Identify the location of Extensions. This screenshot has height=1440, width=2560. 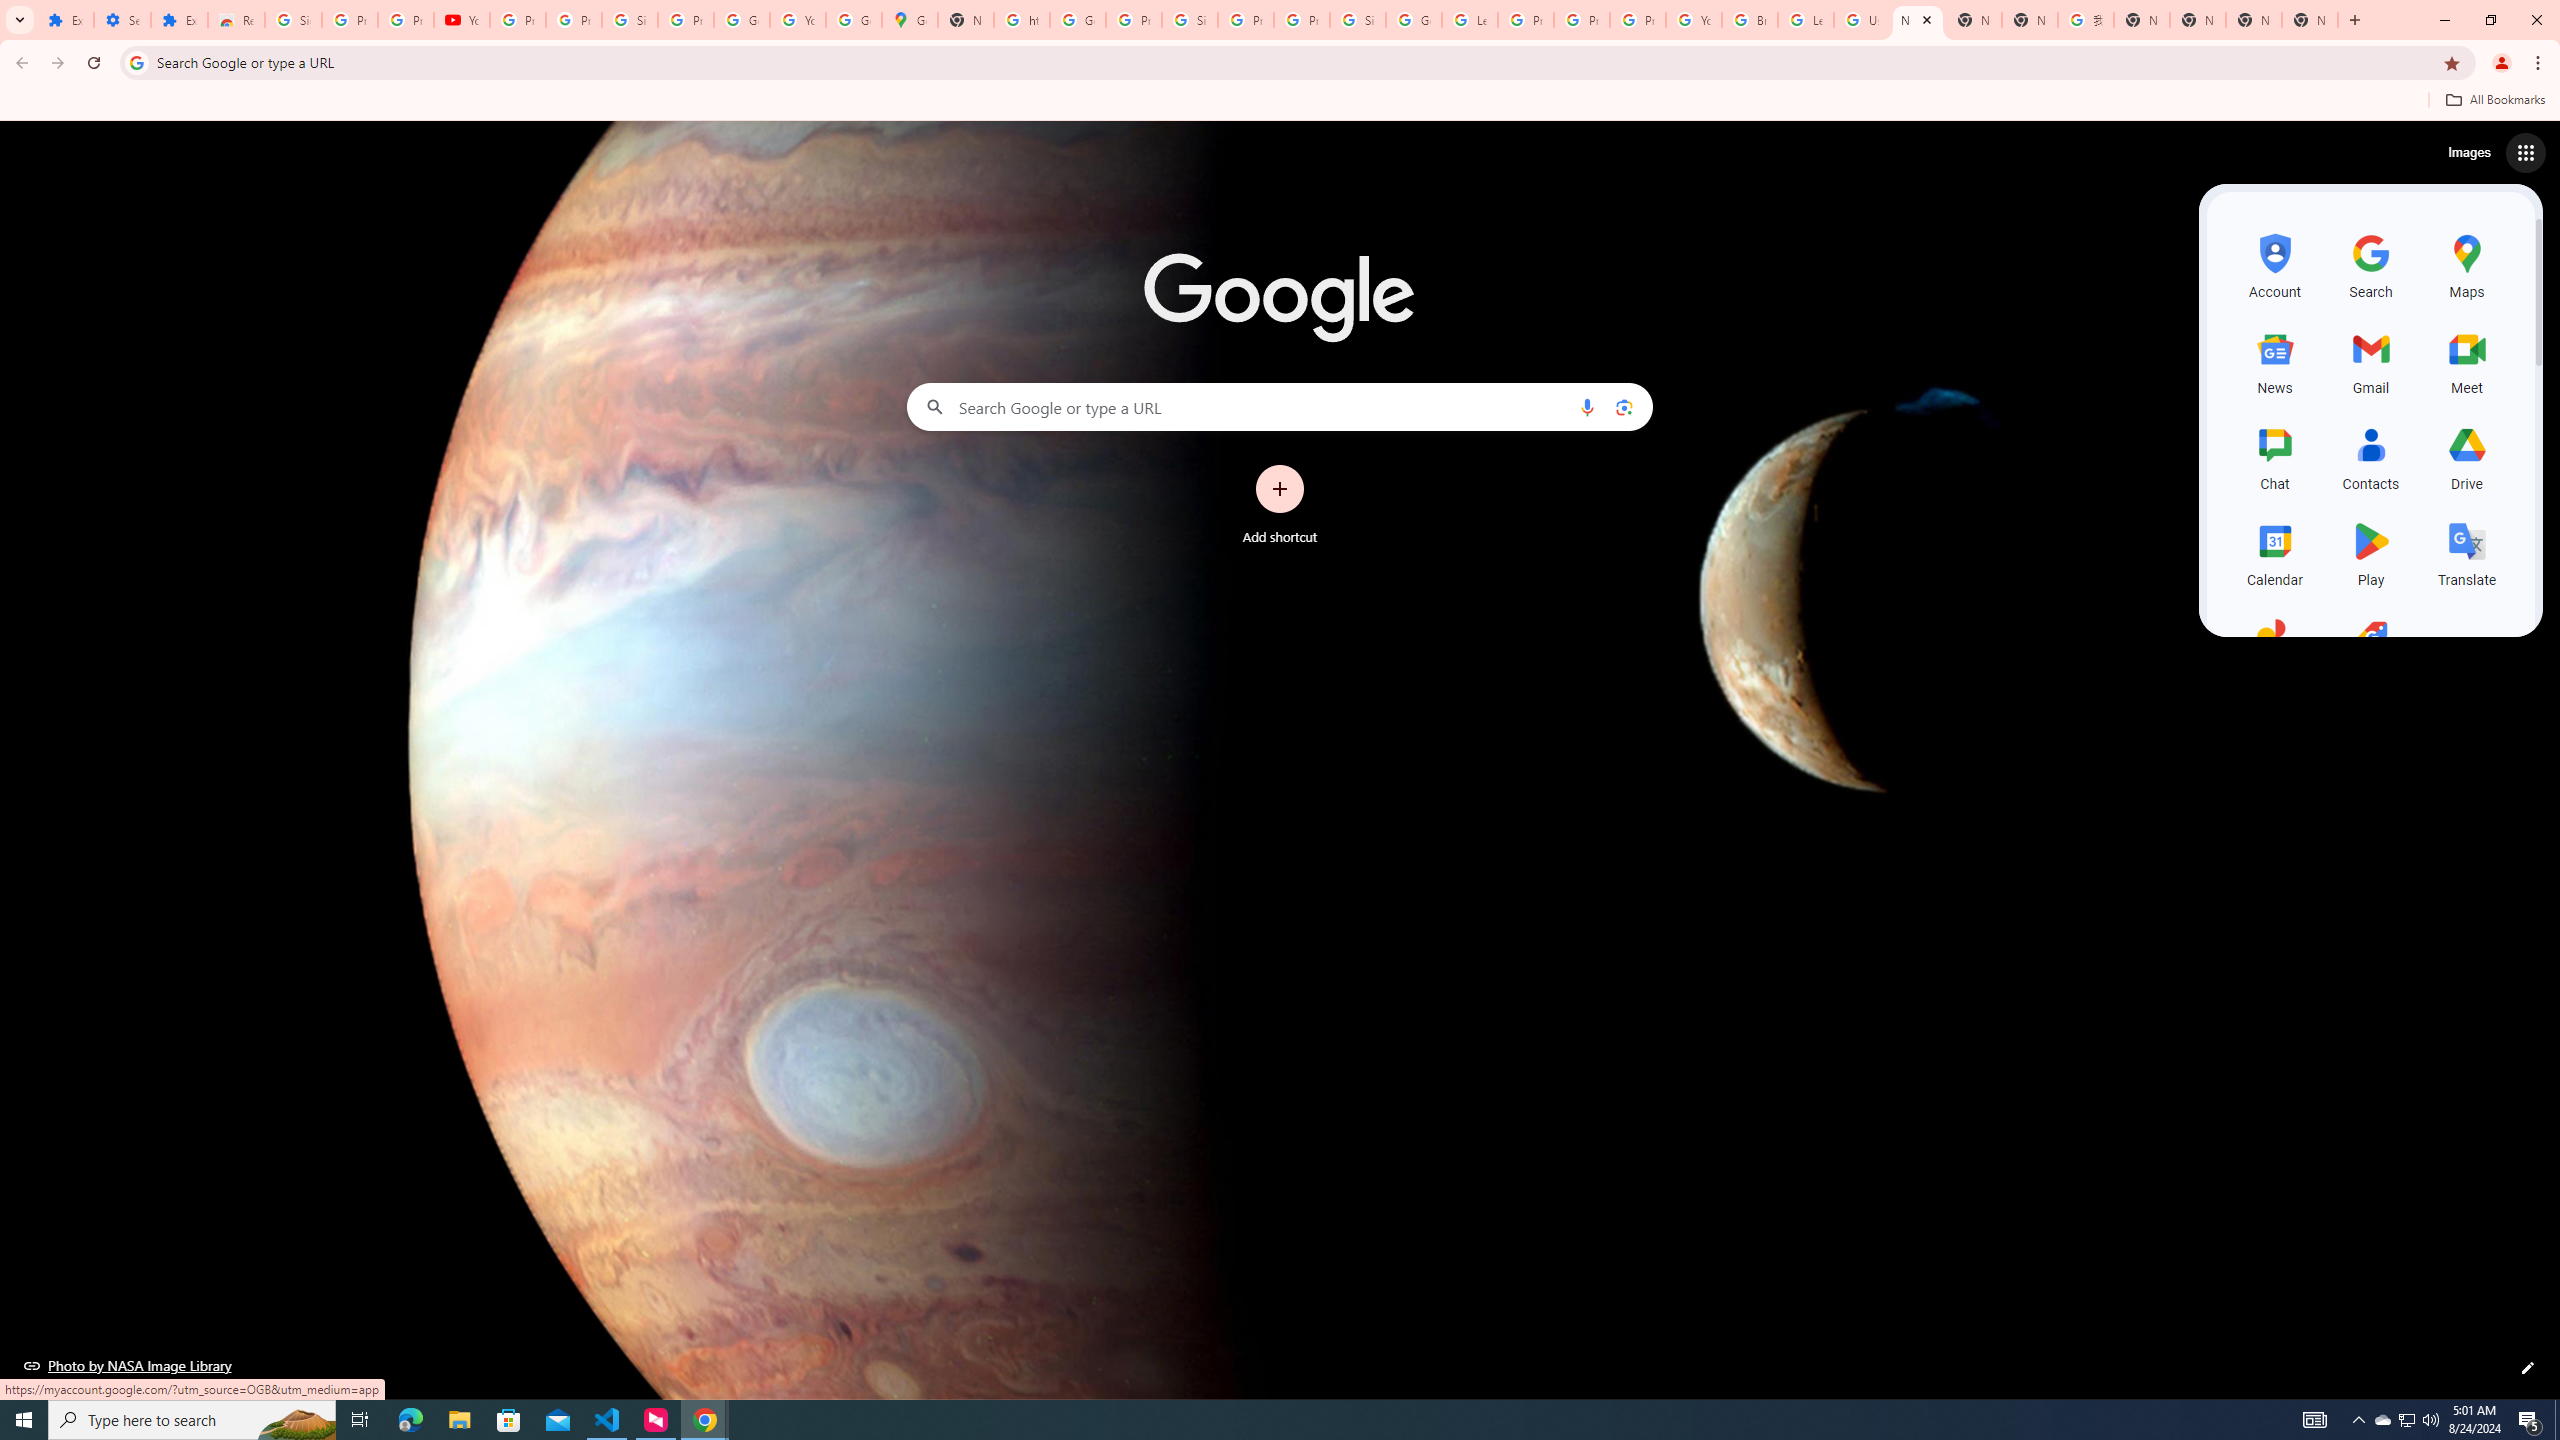
(65, 20).